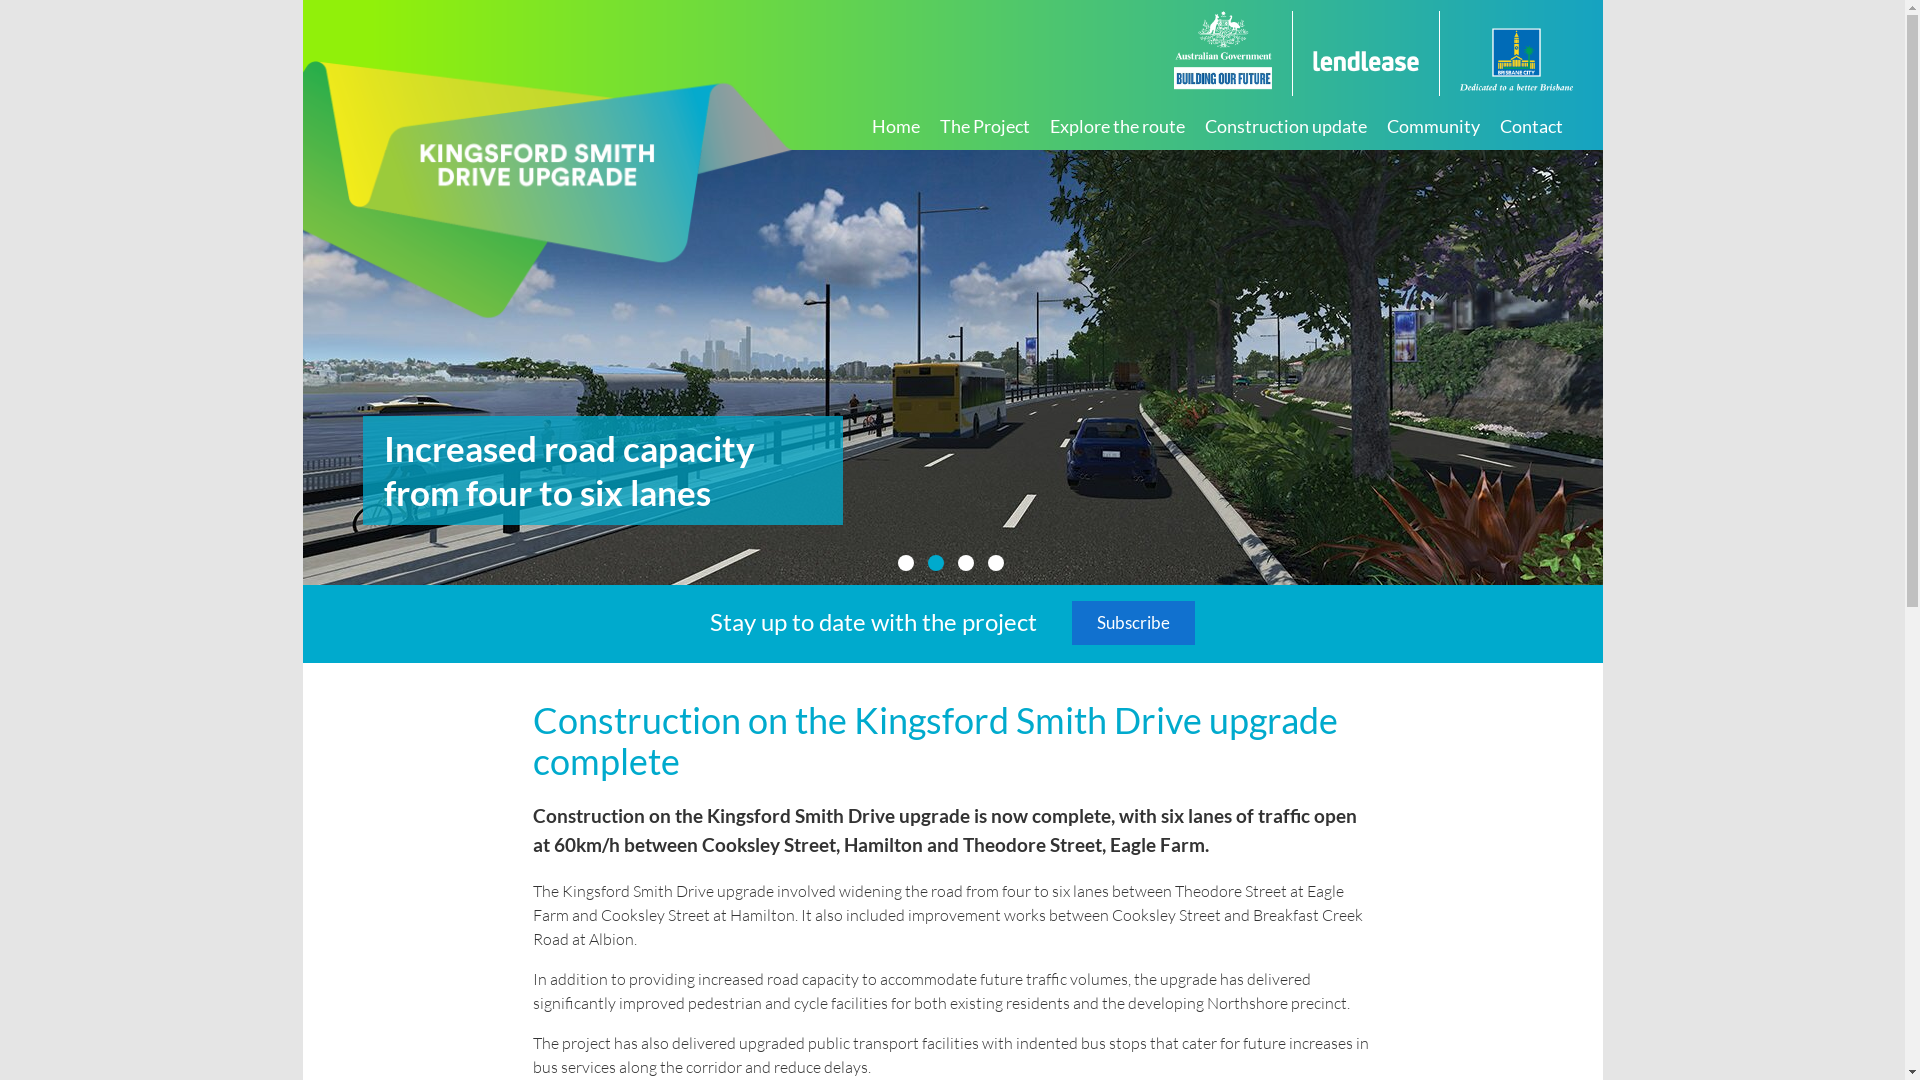  Describe the element at coordinates (1118, 129) in the screenshot. I see `Explore the route` at that location.